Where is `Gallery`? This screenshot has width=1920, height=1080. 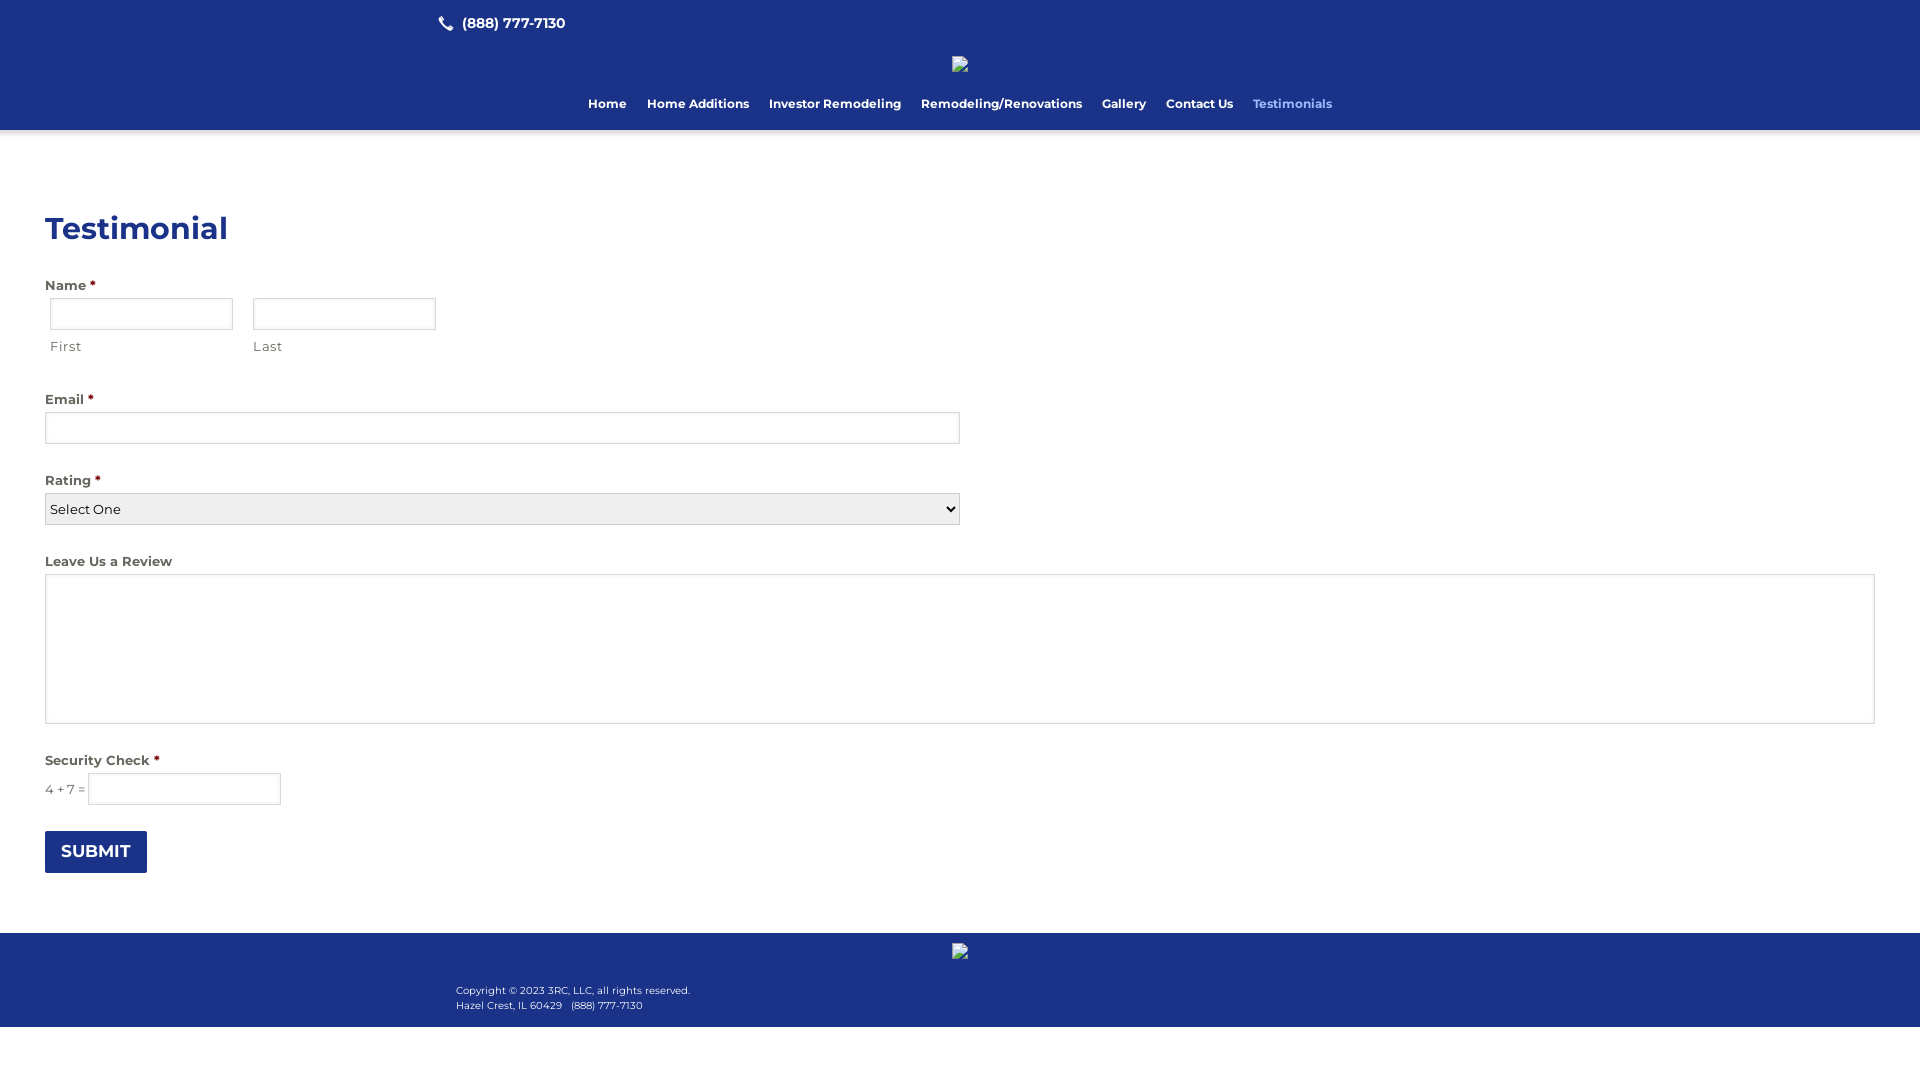 Gallery is located at coordinates (1124, 104).